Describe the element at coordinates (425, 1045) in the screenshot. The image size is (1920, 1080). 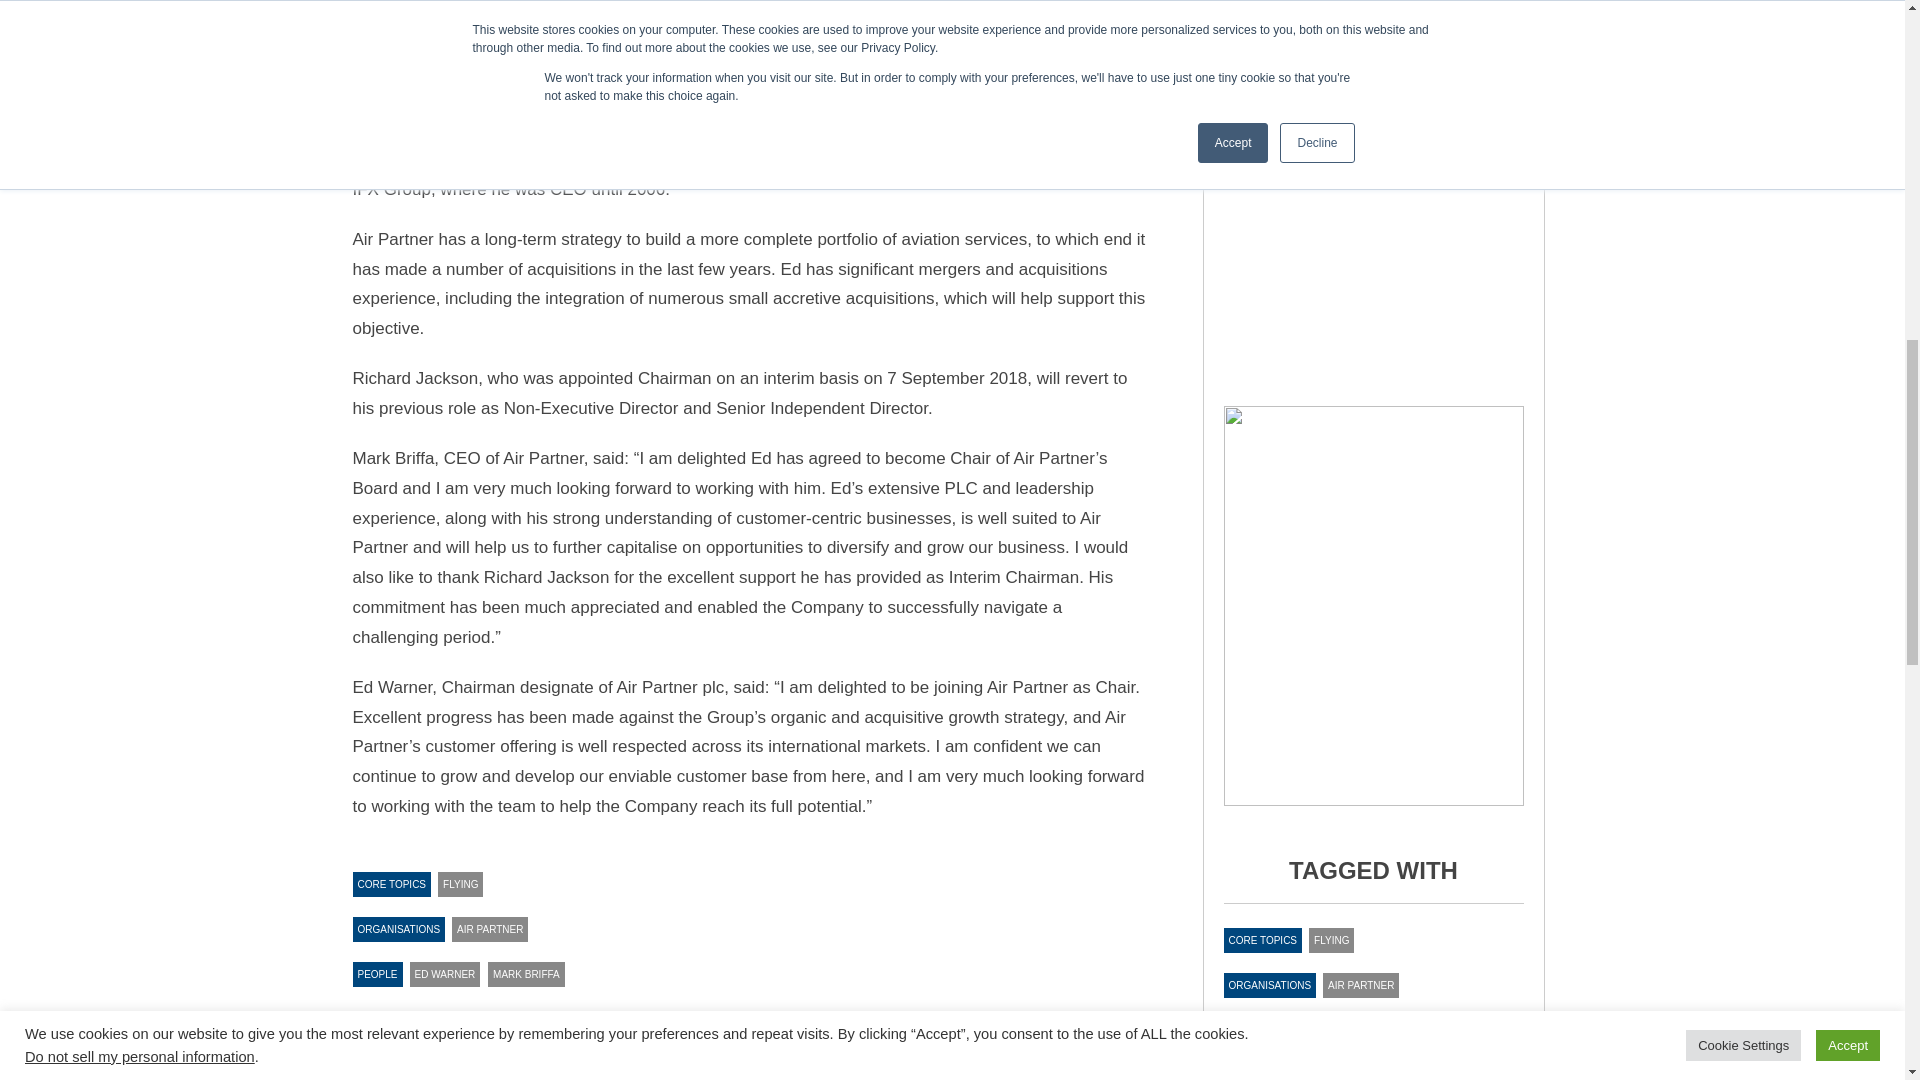
I see `Facebook` at that location.